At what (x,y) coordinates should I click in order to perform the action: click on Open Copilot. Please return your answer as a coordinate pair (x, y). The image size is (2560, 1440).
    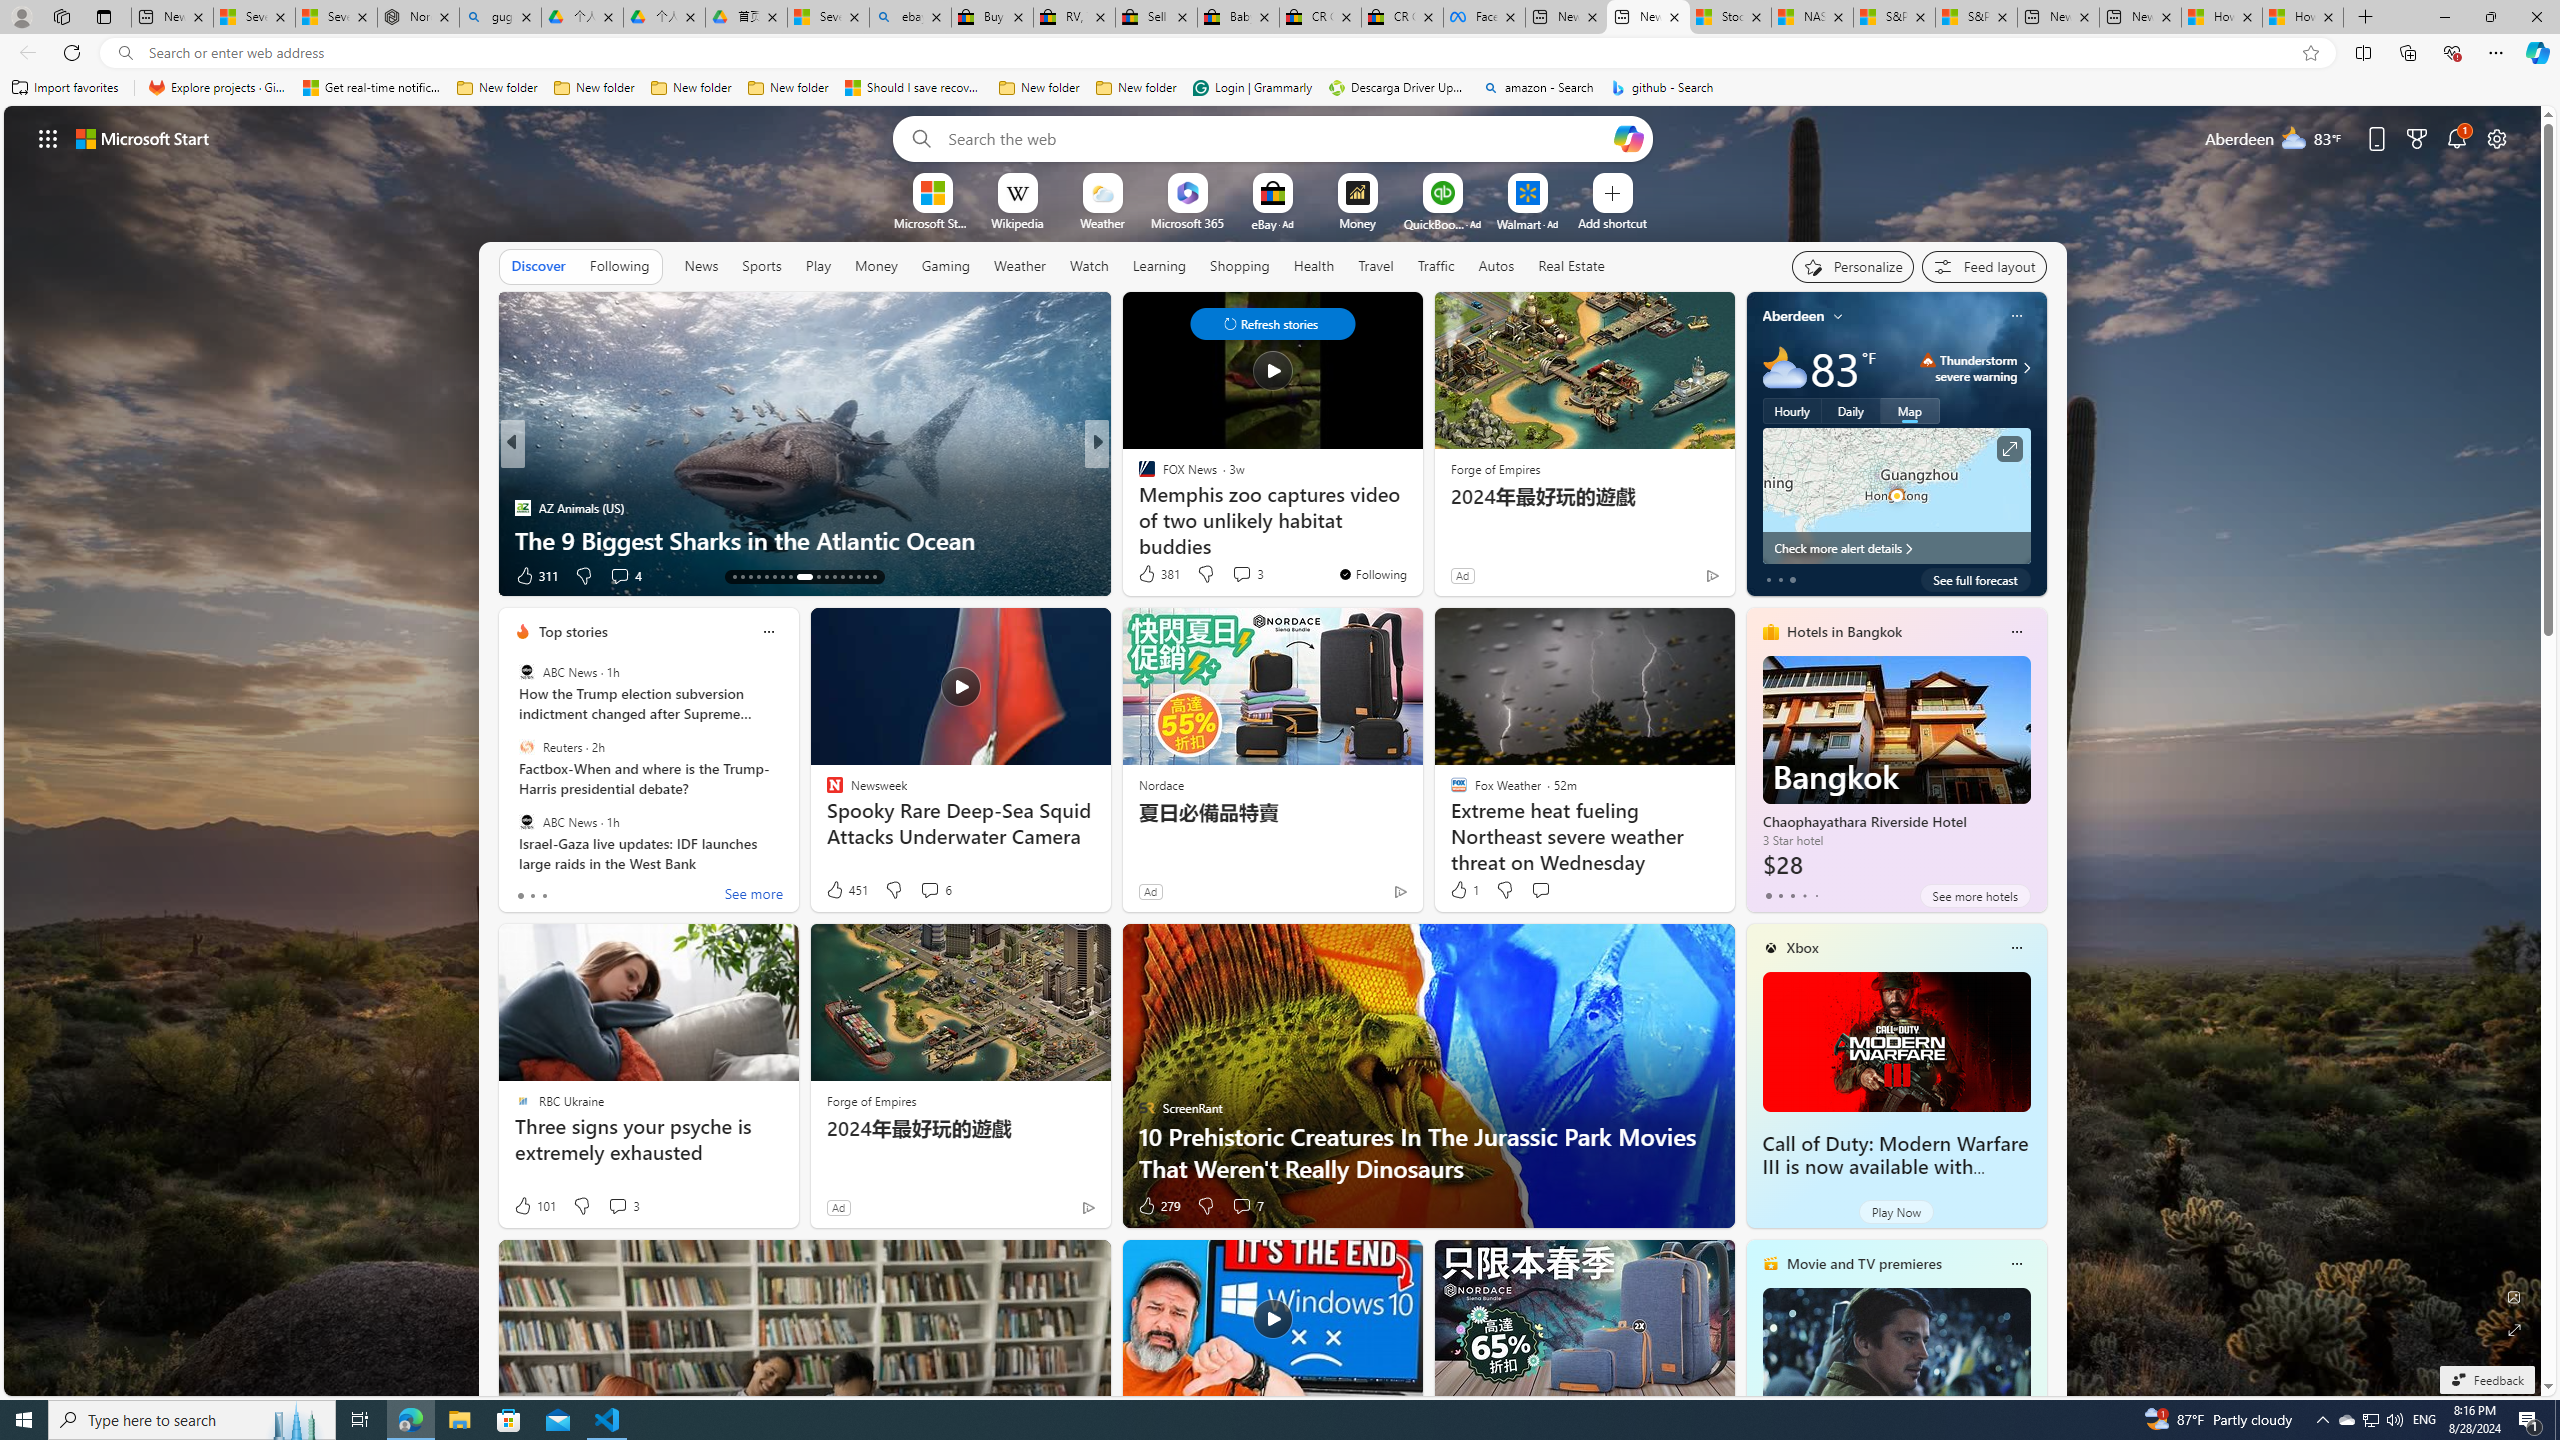
    Looking at the image, I should click on (1629, 138).